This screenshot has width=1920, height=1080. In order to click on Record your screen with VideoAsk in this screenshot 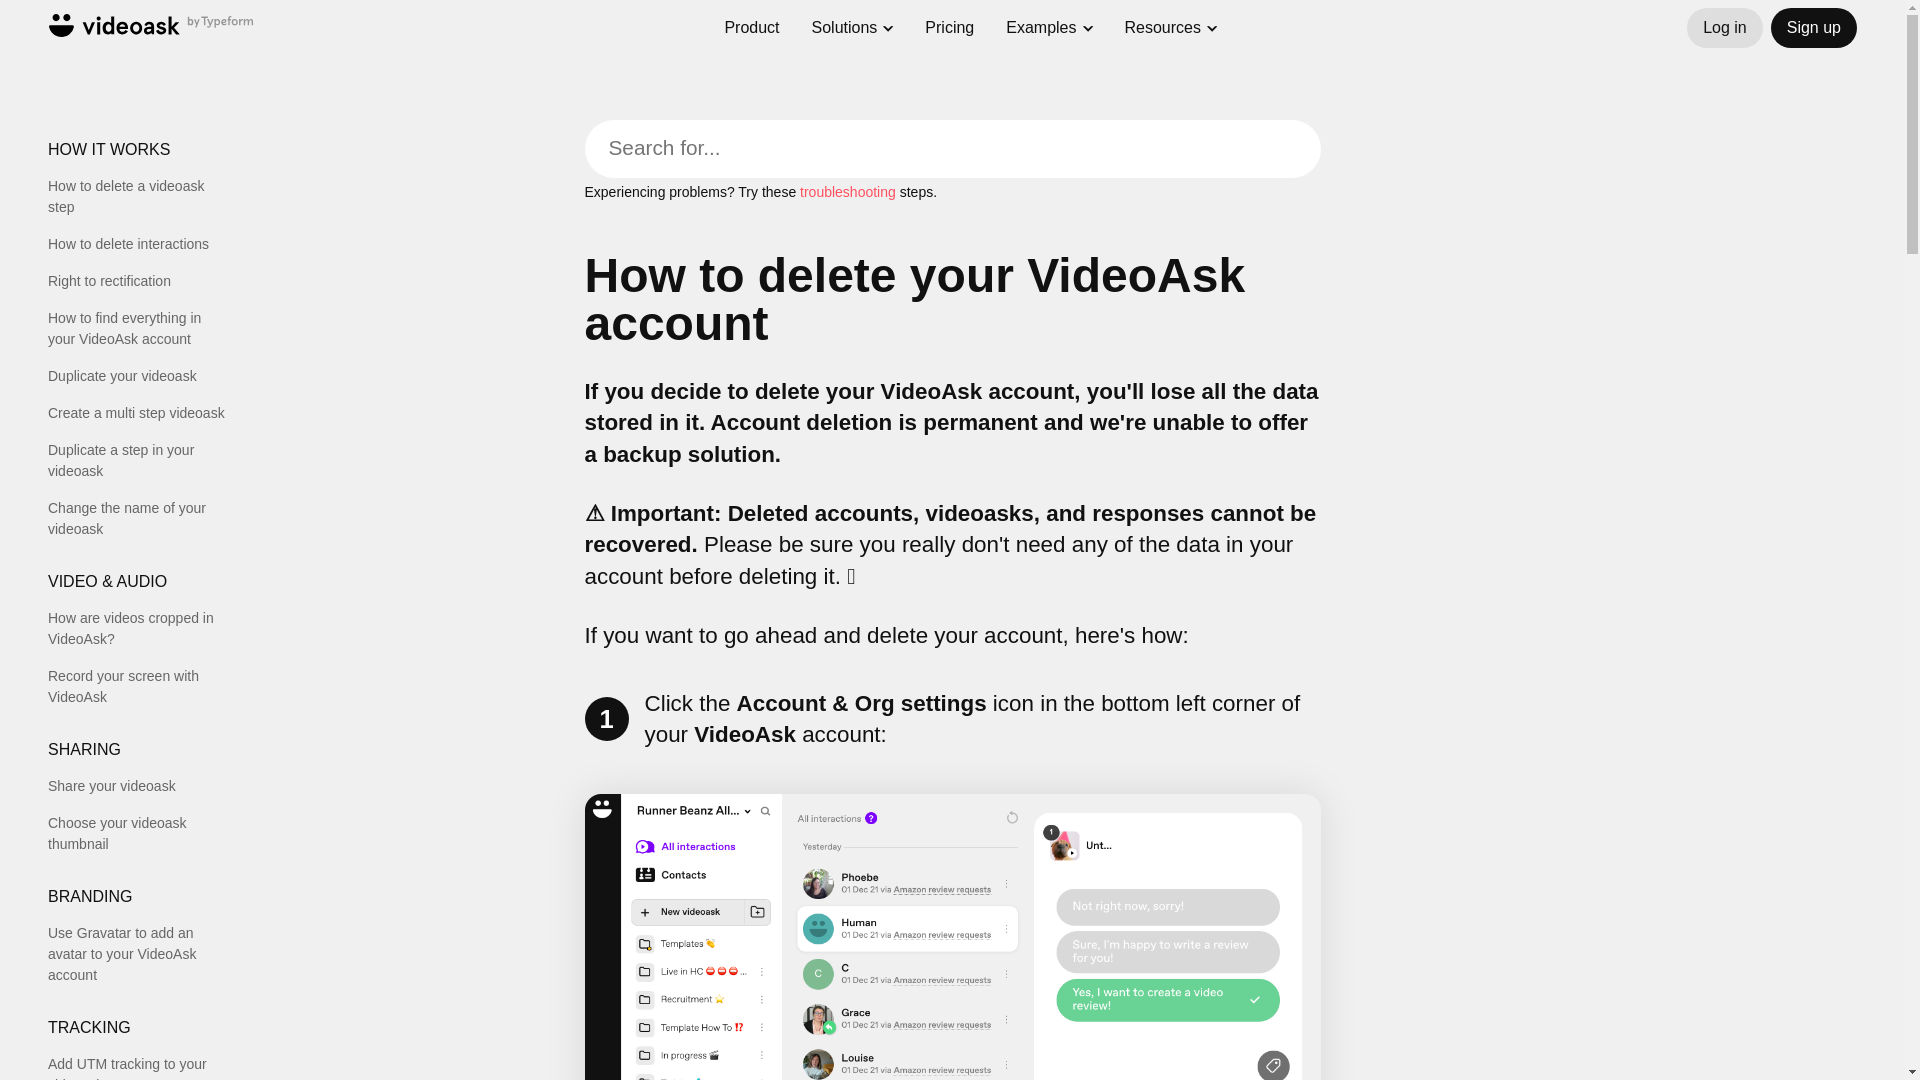, I will do `click(139, 687)`.